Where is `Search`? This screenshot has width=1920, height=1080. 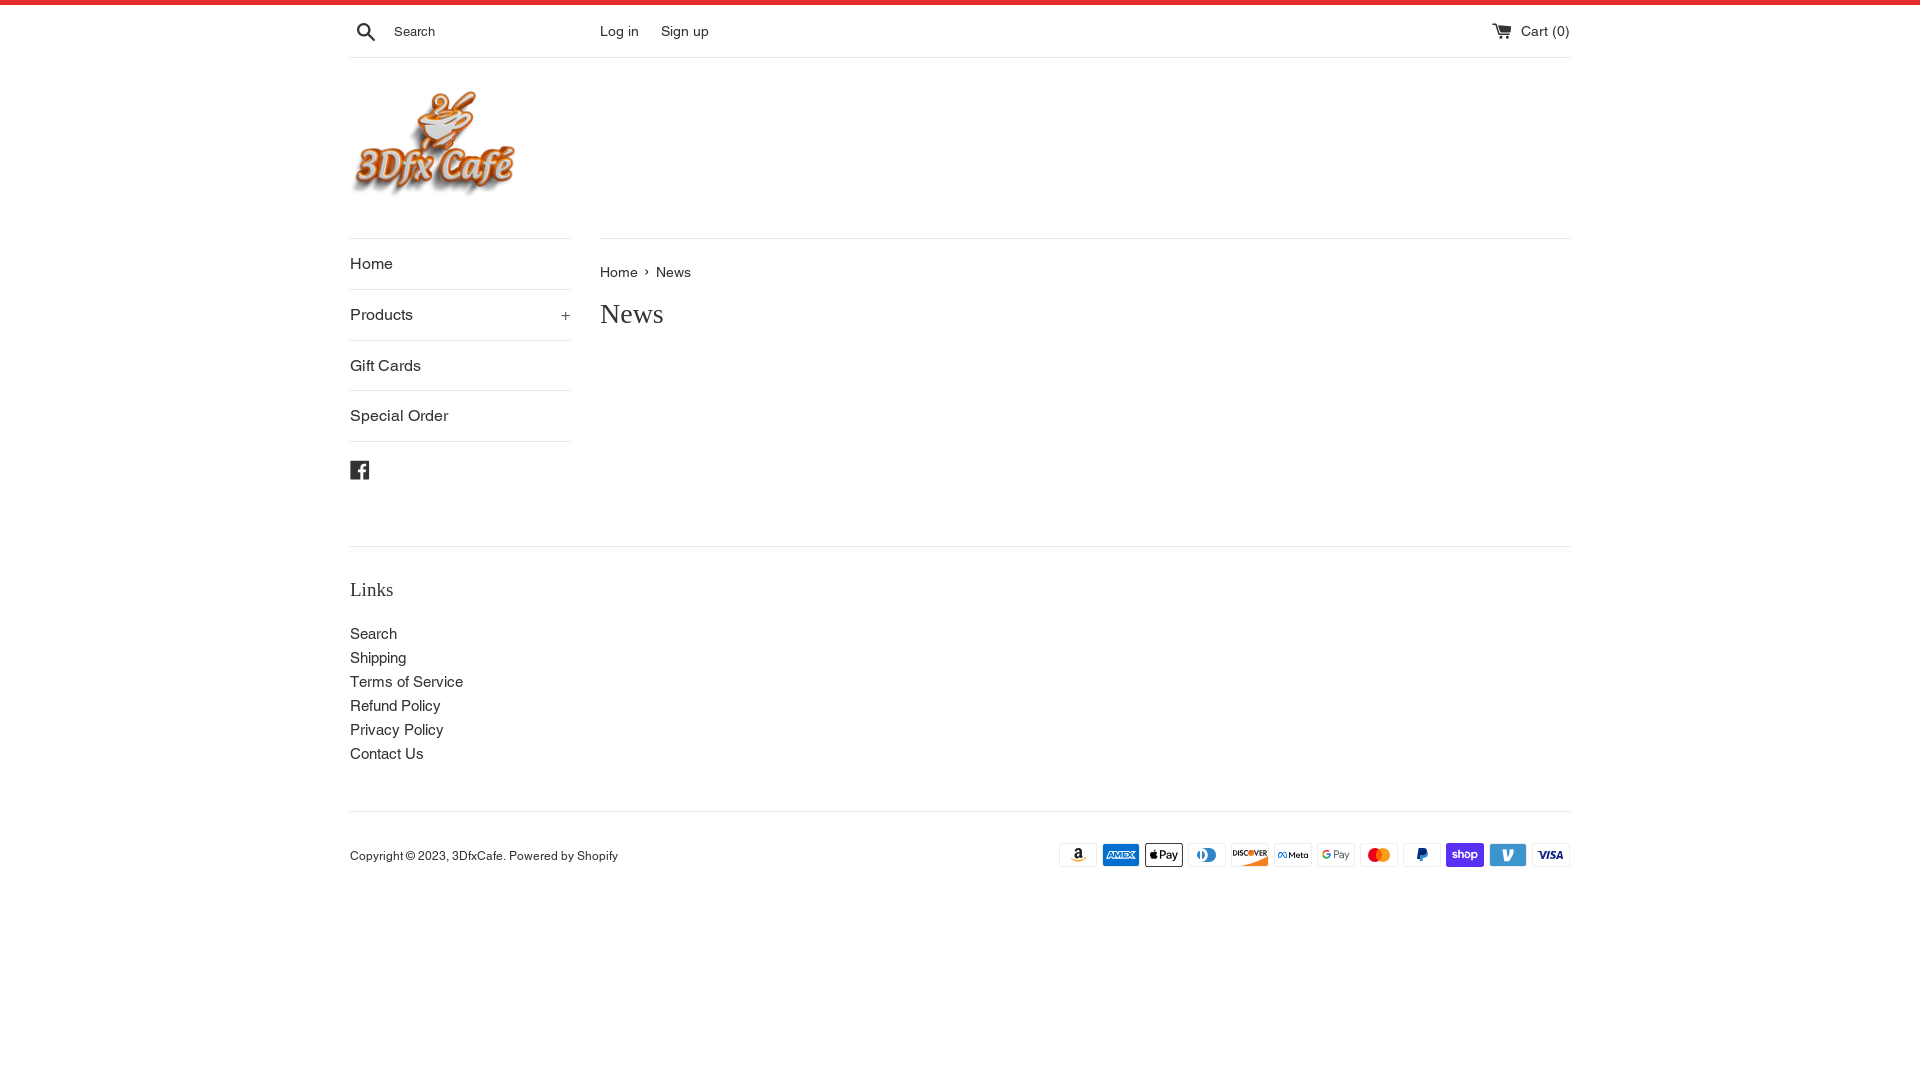 Search is located at coordinates (366, 31).